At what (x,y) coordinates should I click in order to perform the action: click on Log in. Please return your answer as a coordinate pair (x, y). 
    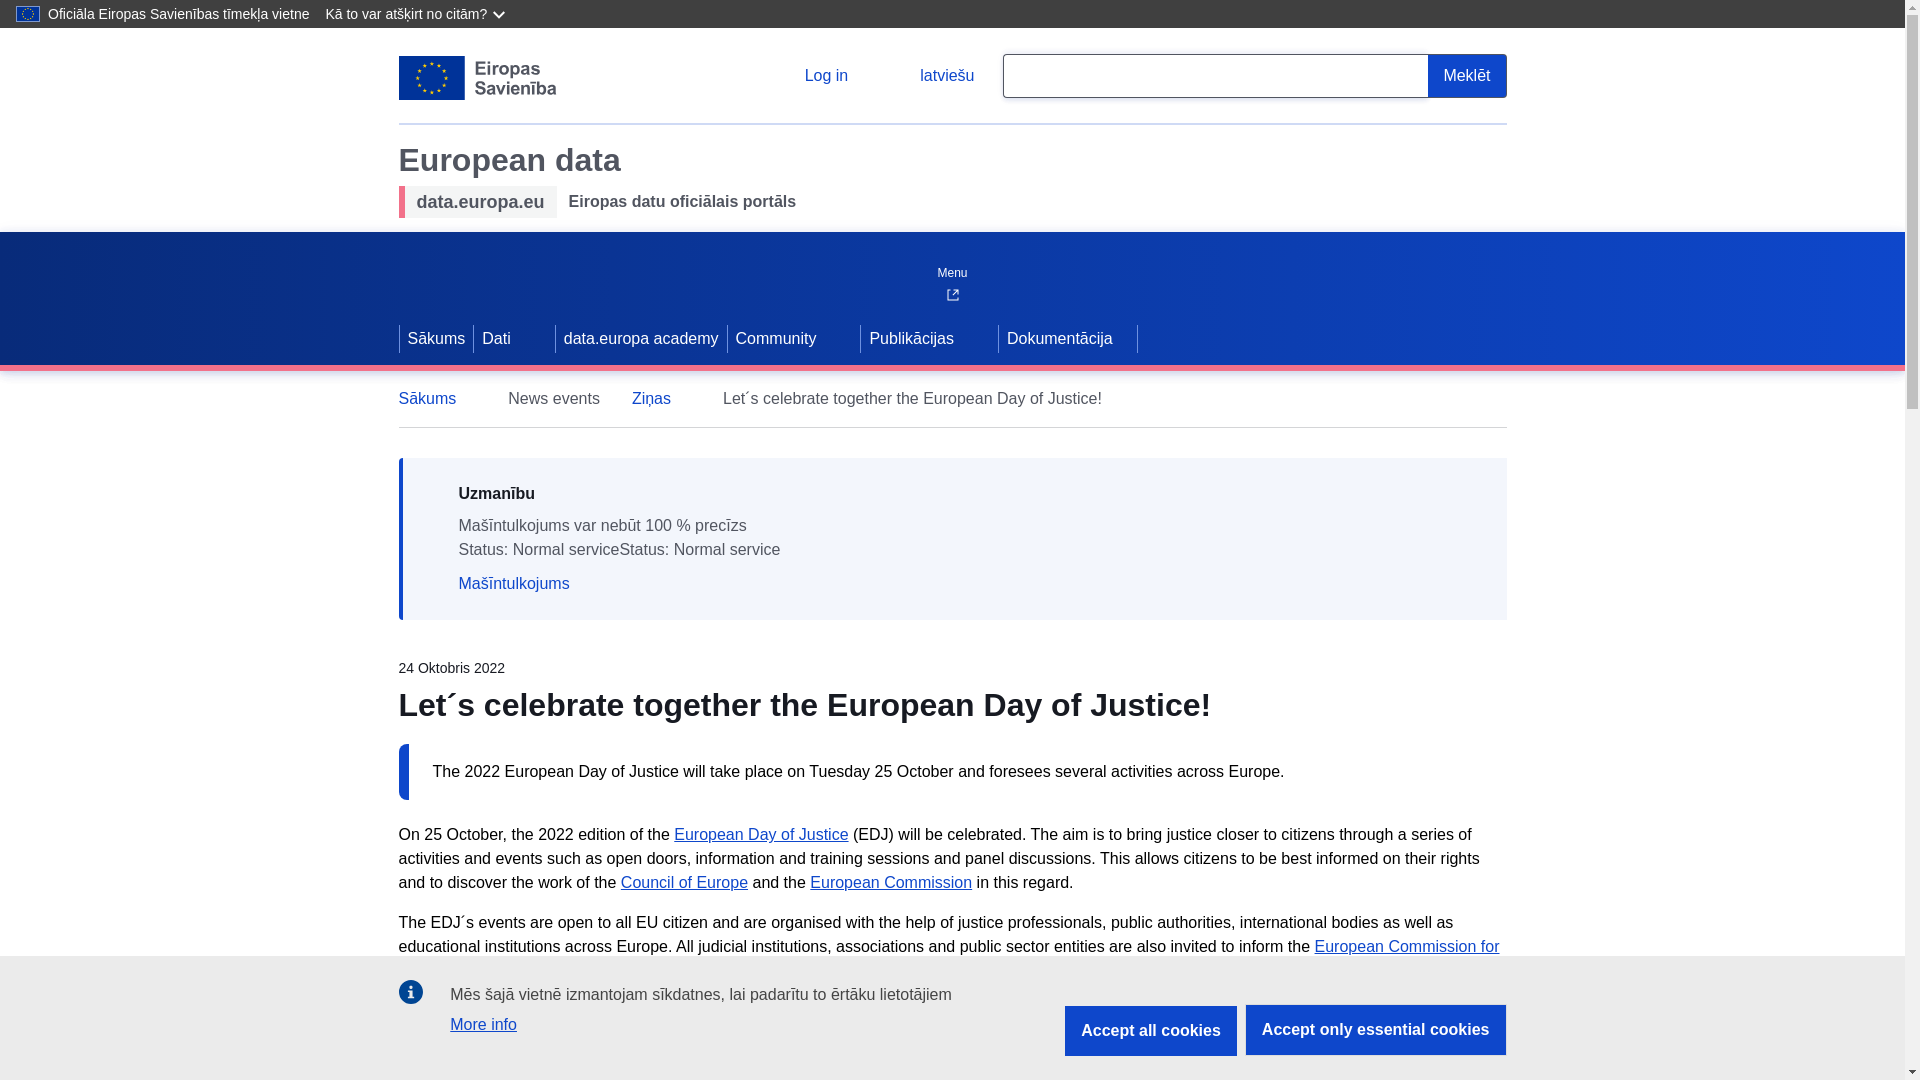
    Looking at the image, I should click on (810, 76).